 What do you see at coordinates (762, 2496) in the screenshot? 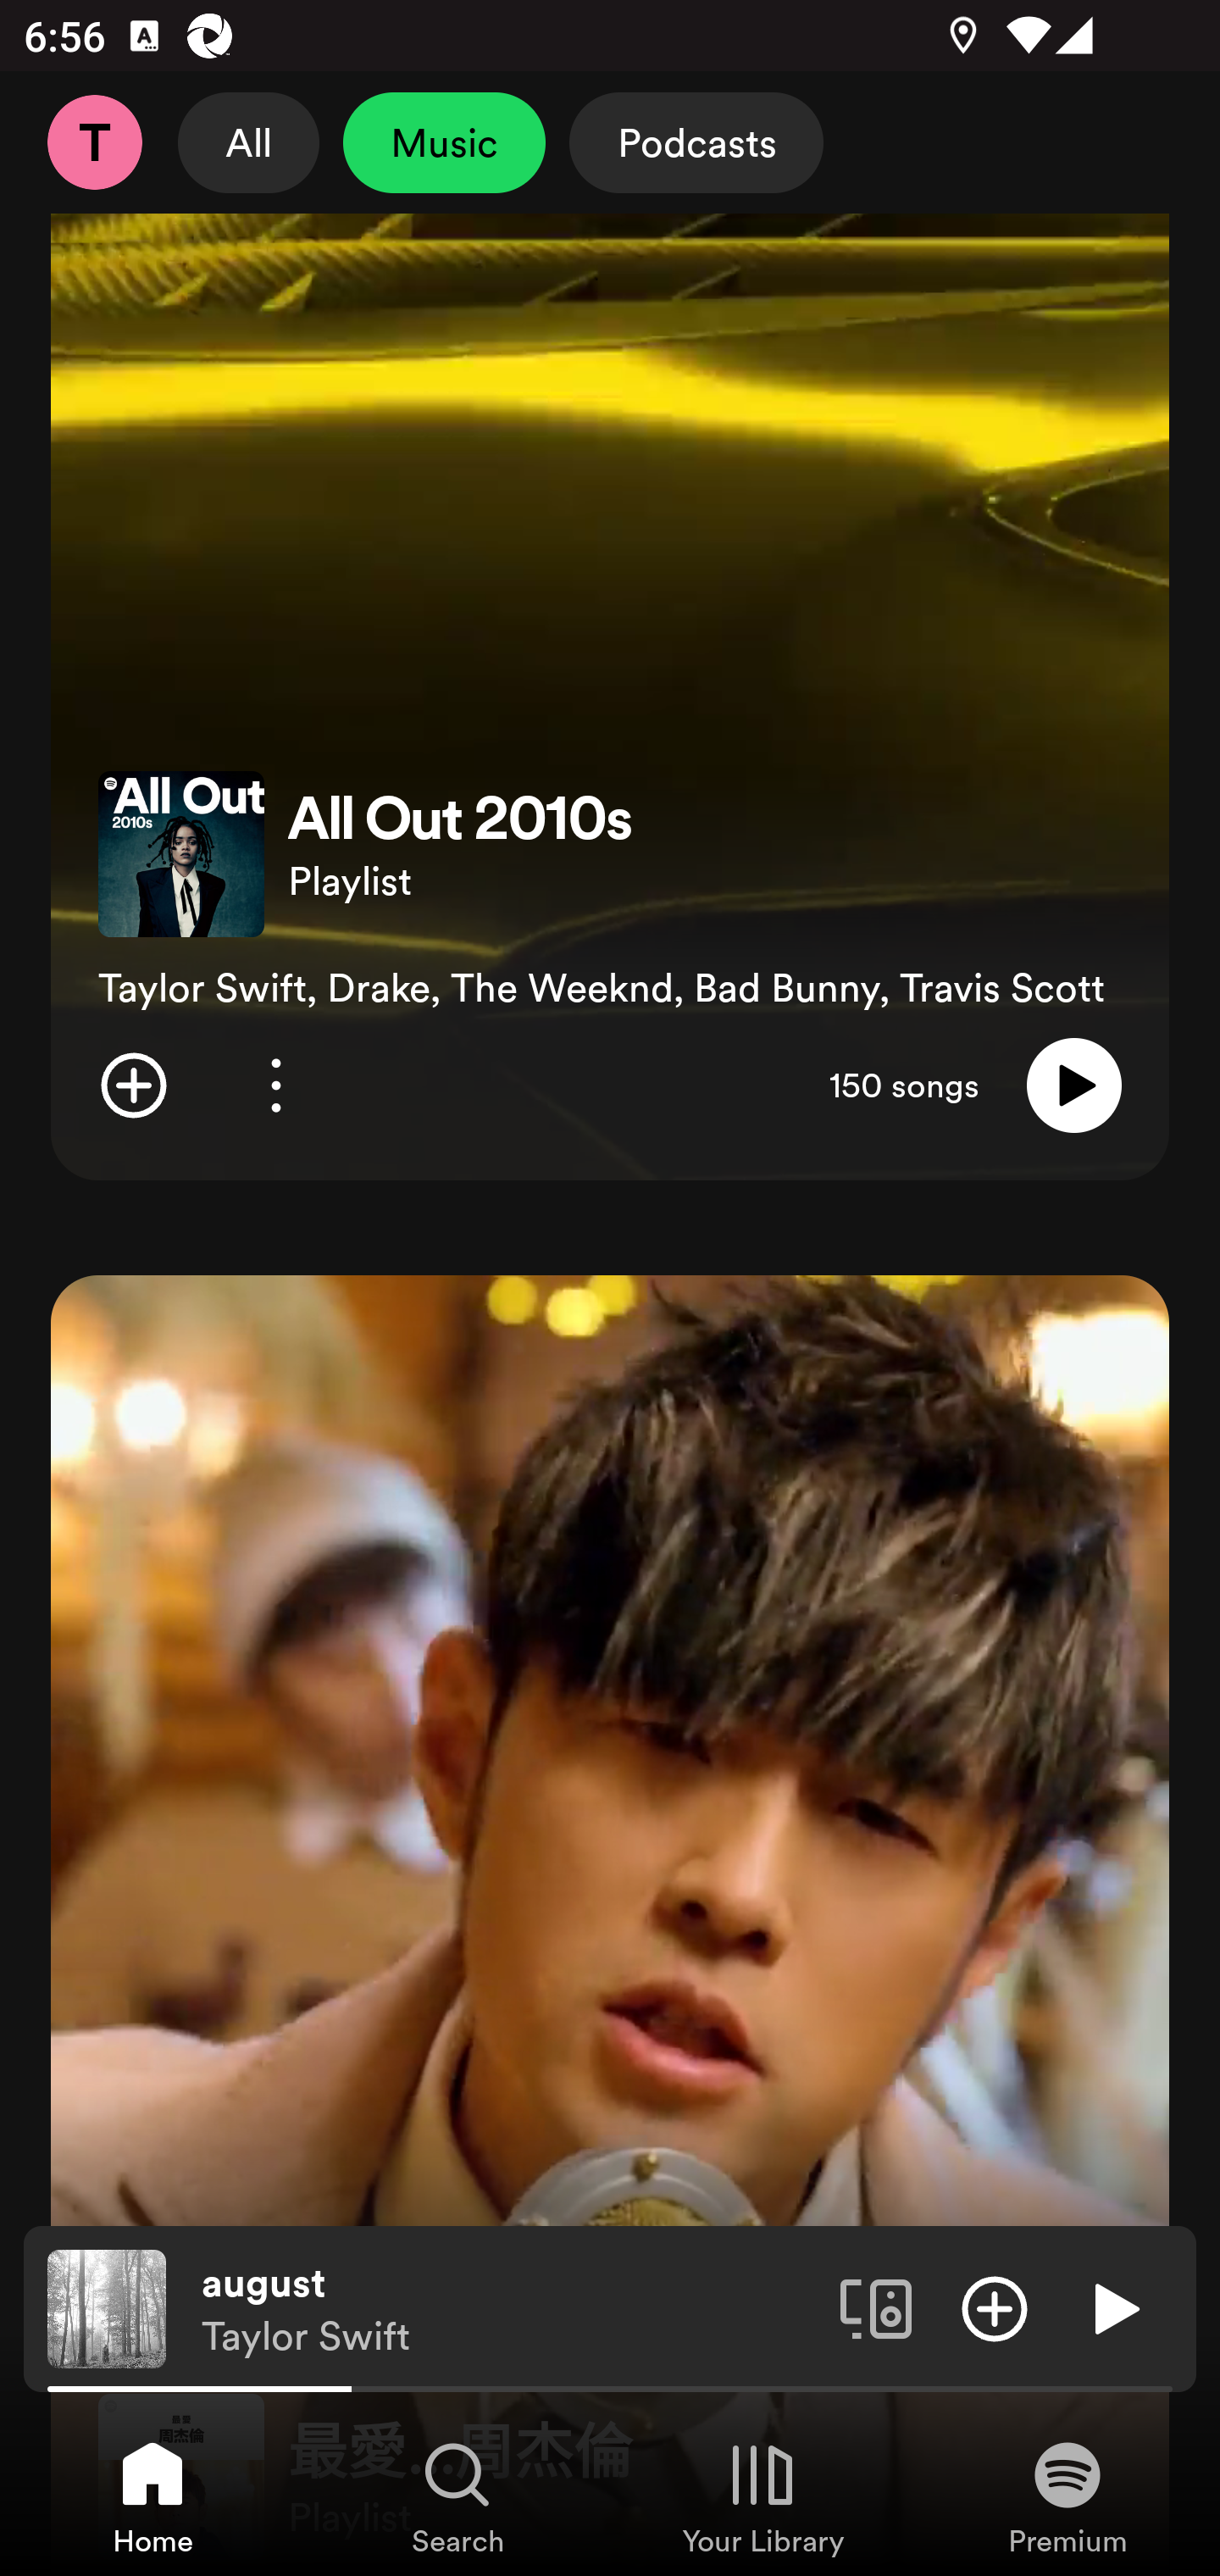
I see `Your Library, Tab 3 of 4 Your Library Your Library` at bounding box center [762, 2496].